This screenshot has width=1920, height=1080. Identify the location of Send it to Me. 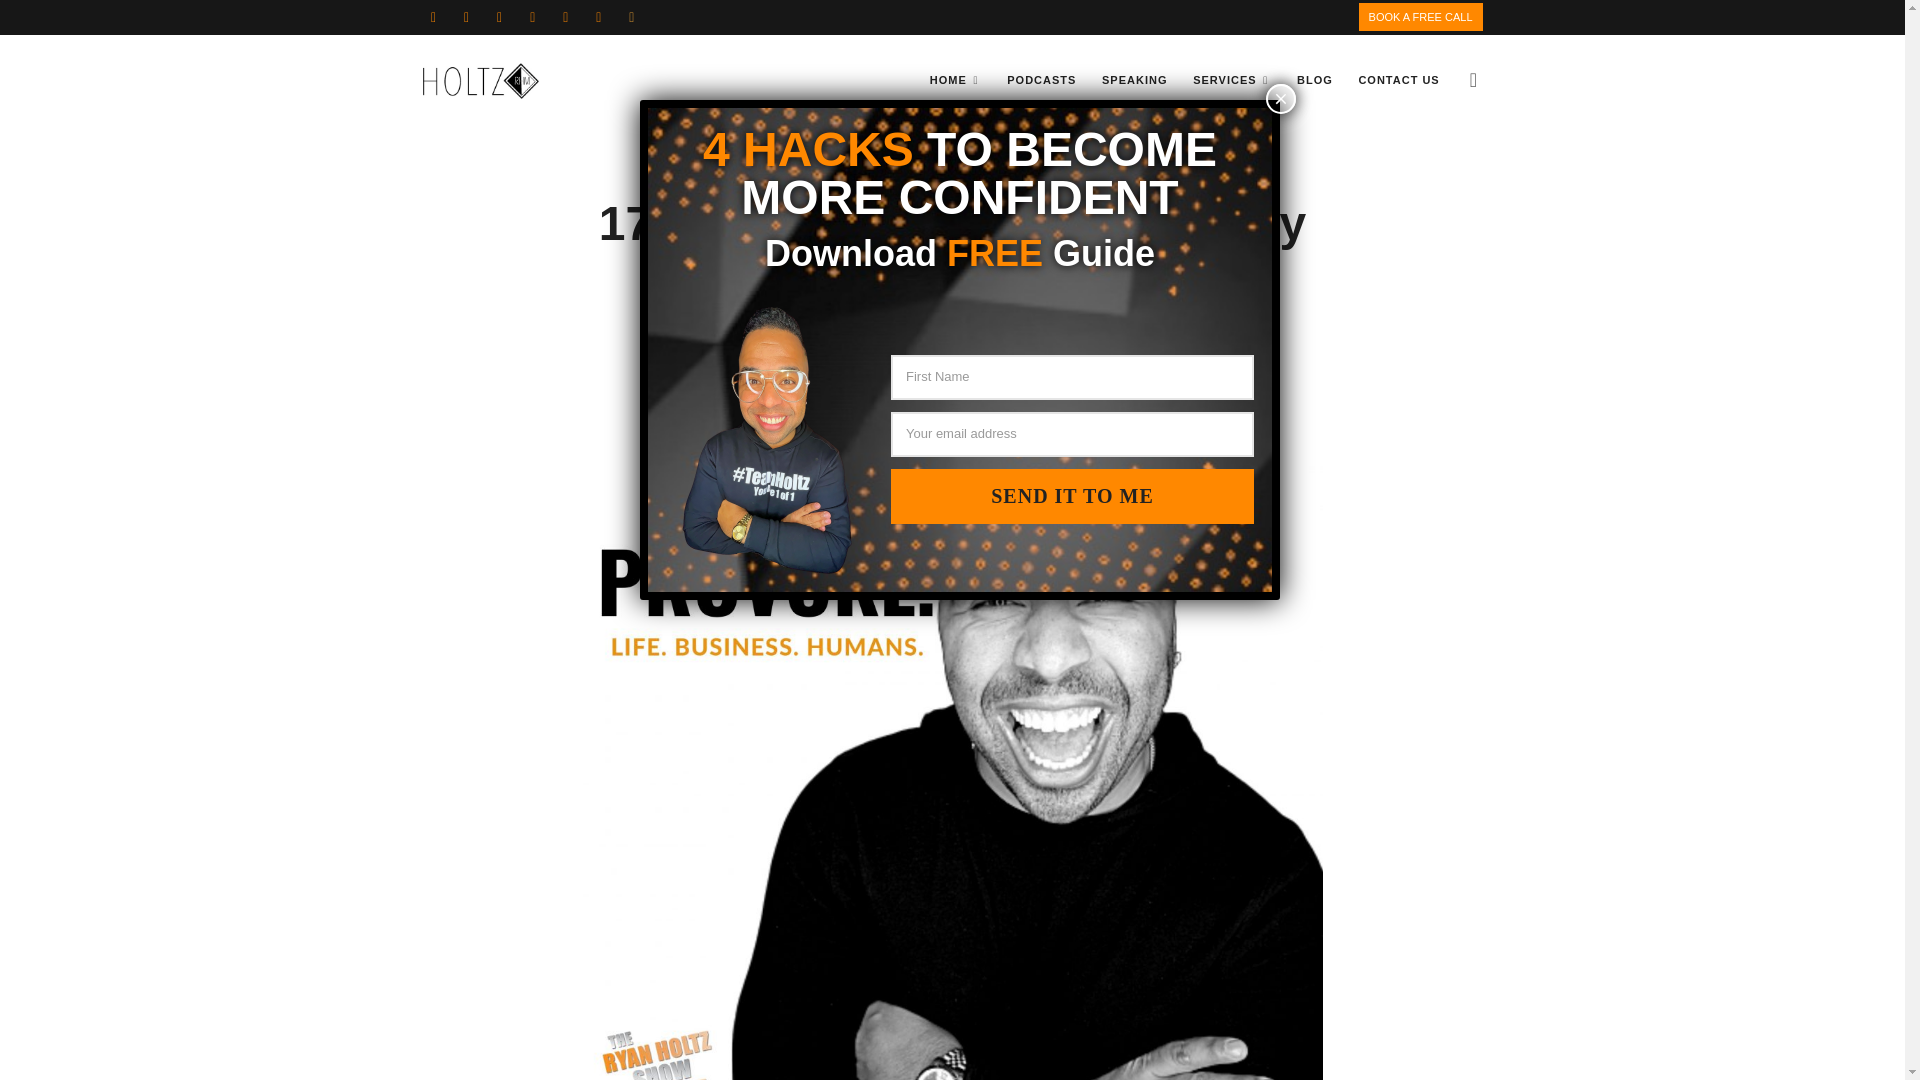
(1072, 496).